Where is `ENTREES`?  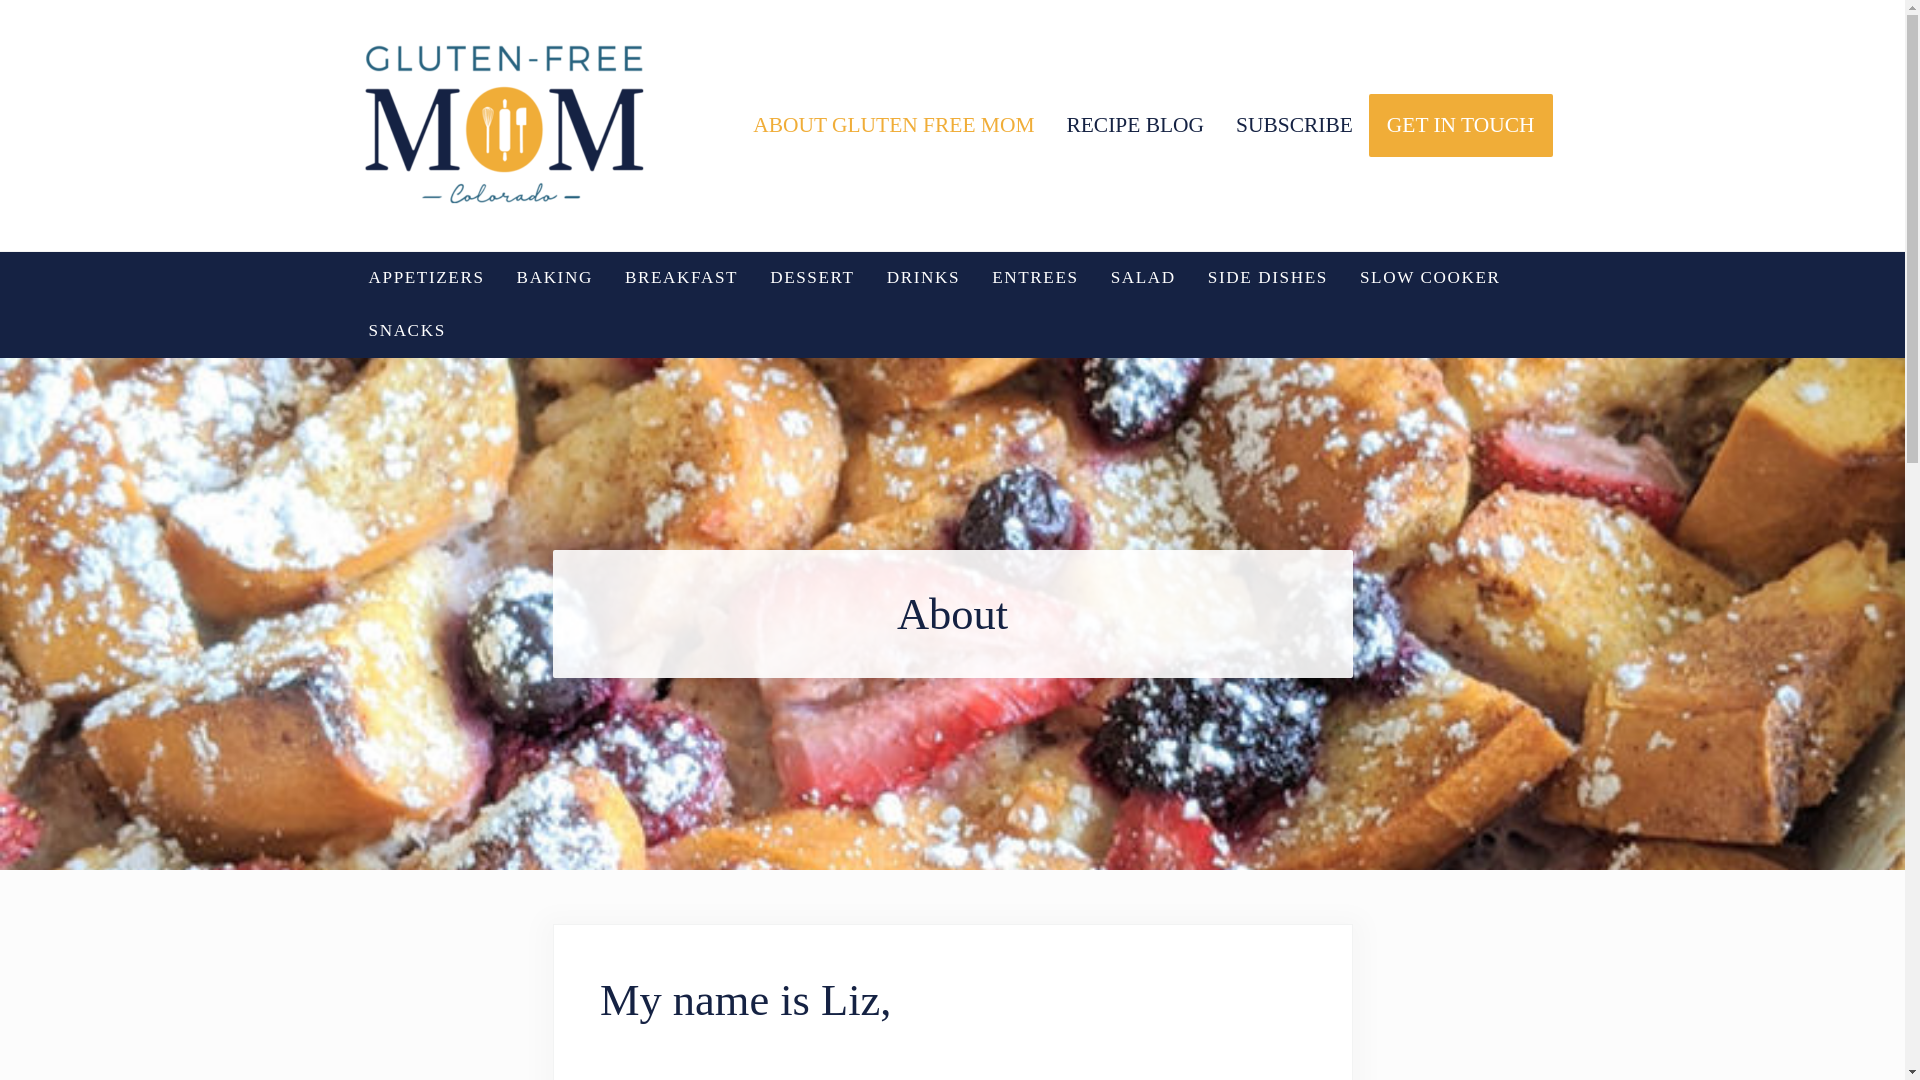 ENTREES is located at coordinates (1034, 278).